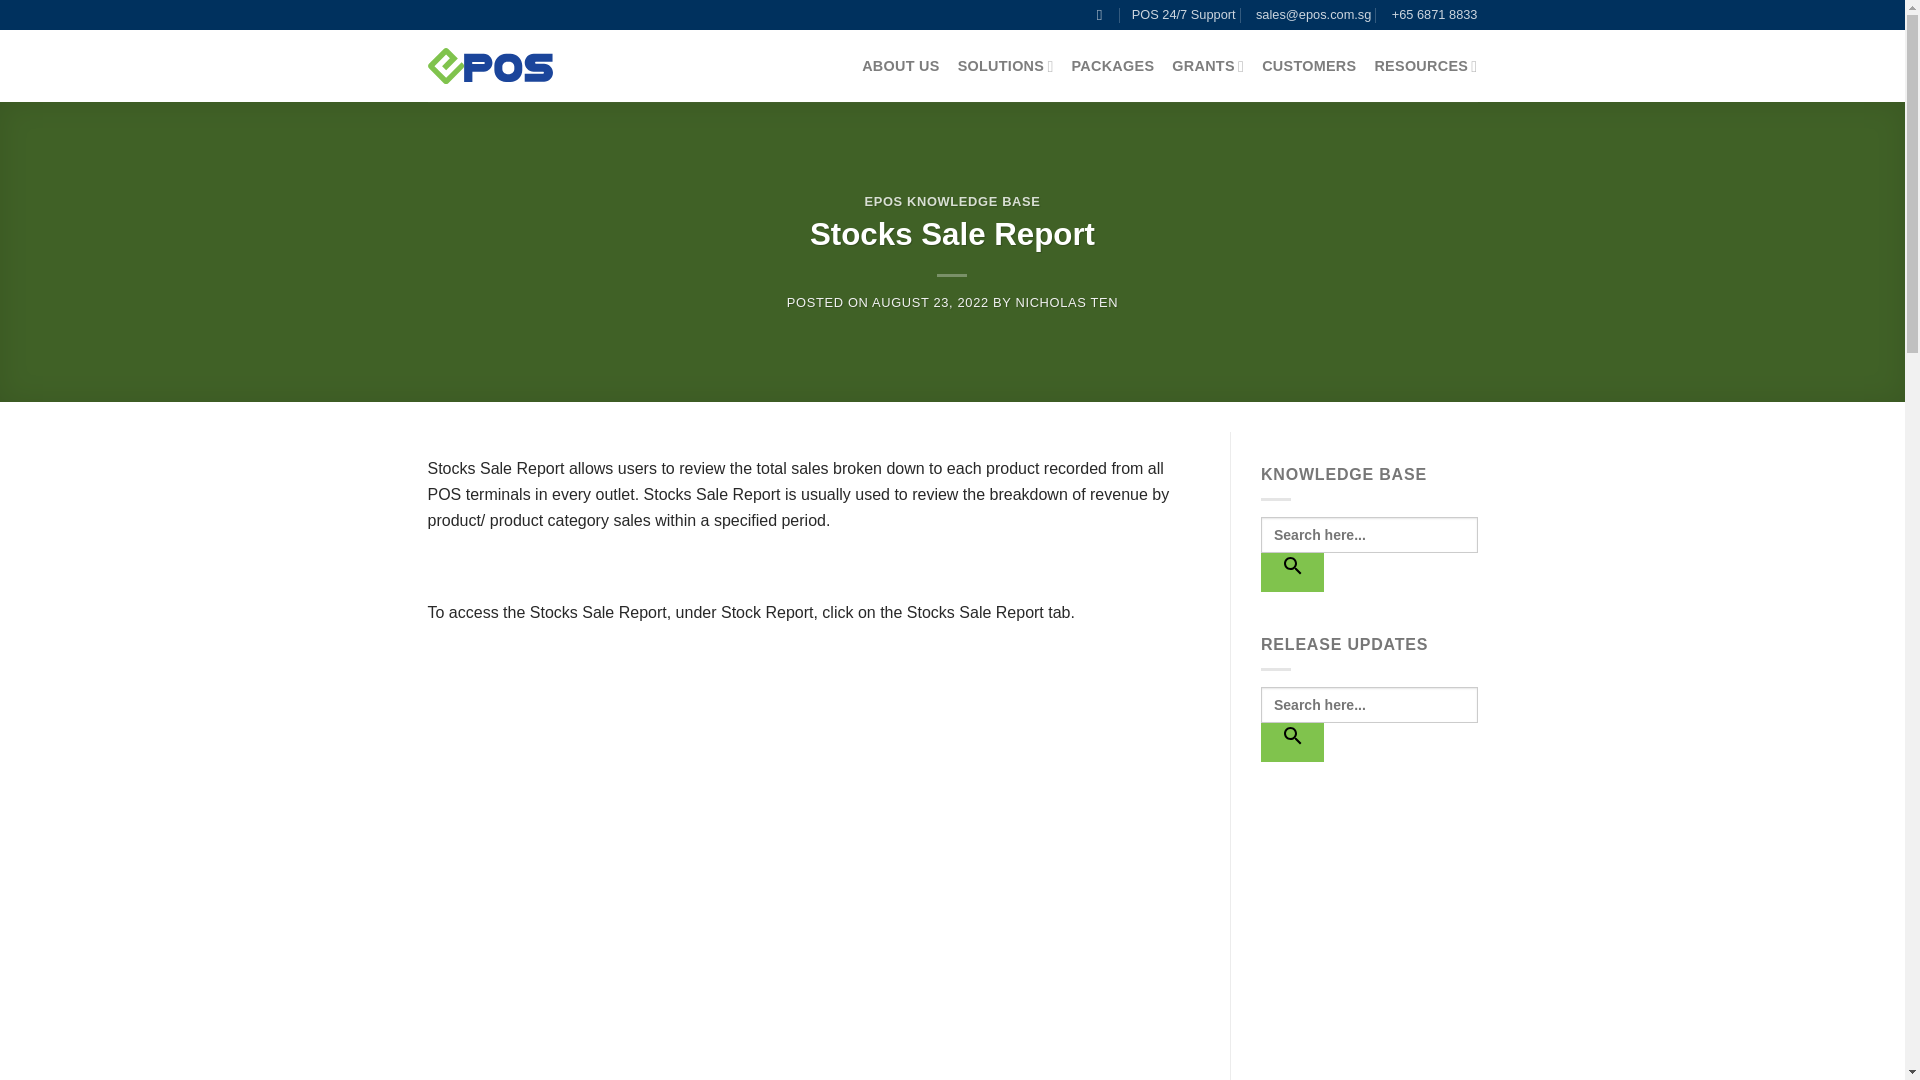 This screenshot has width=1920, height=1080. I want to click on PACKAGES, so click(1113, 66).